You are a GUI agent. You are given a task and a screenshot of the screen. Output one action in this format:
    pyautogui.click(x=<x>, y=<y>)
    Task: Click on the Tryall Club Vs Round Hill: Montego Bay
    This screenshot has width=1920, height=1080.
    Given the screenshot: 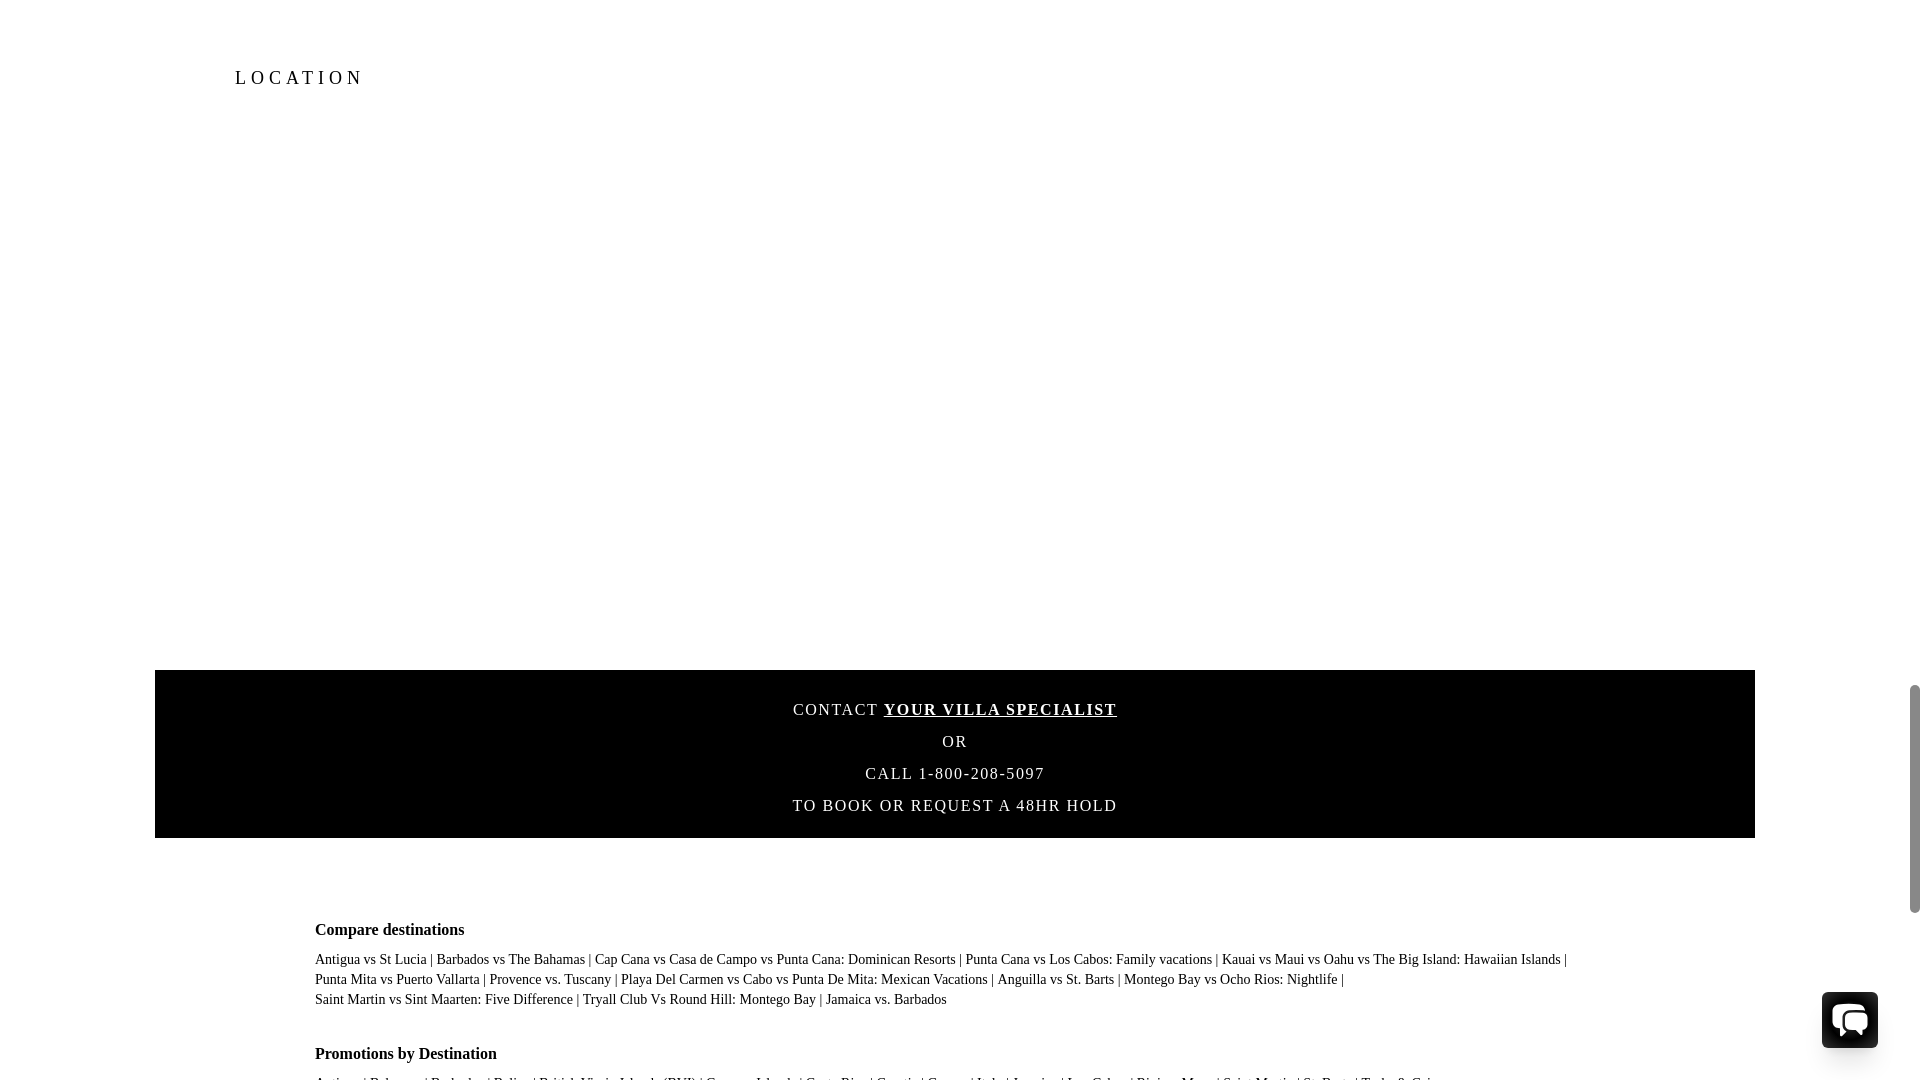 What is the action you would take?
    pyautogui.click(x=700, y=999)
    